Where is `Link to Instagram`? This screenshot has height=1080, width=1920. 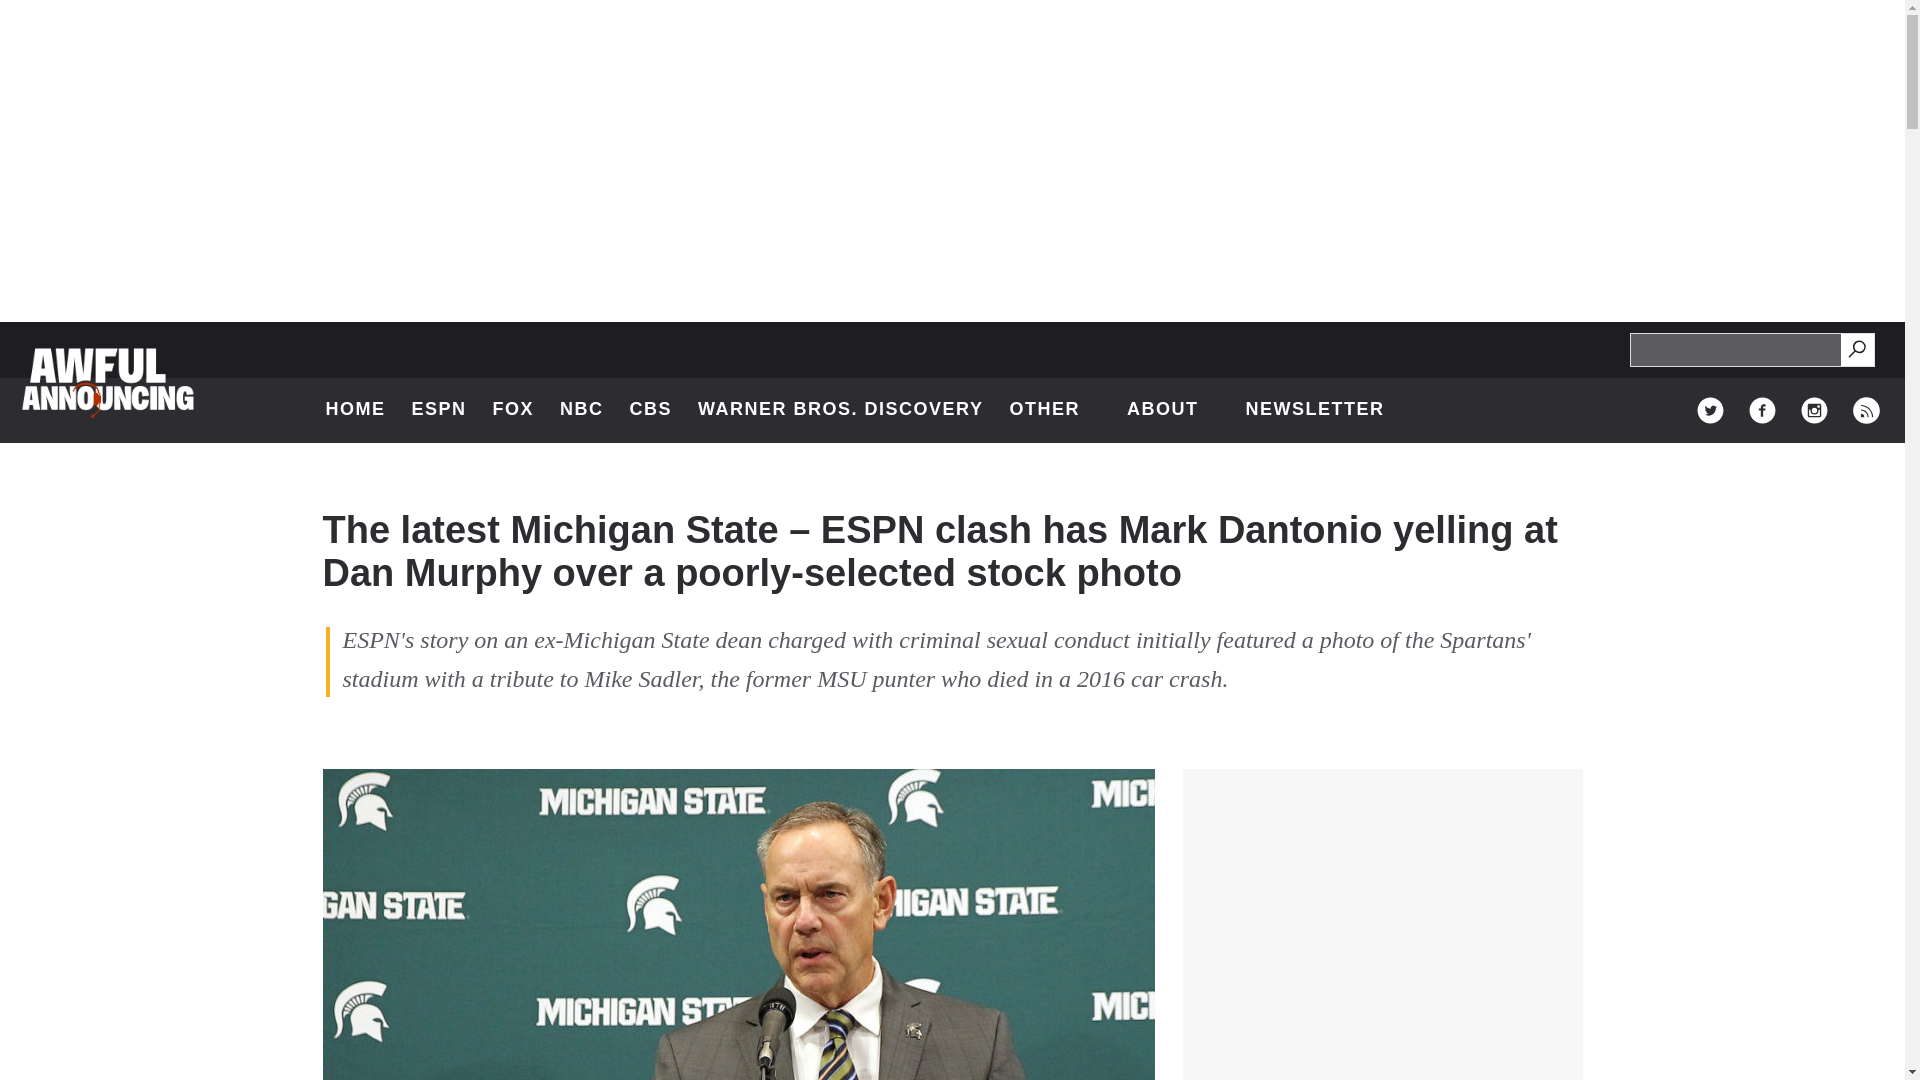
Link to Instagram is located at coordinates (514, 410).